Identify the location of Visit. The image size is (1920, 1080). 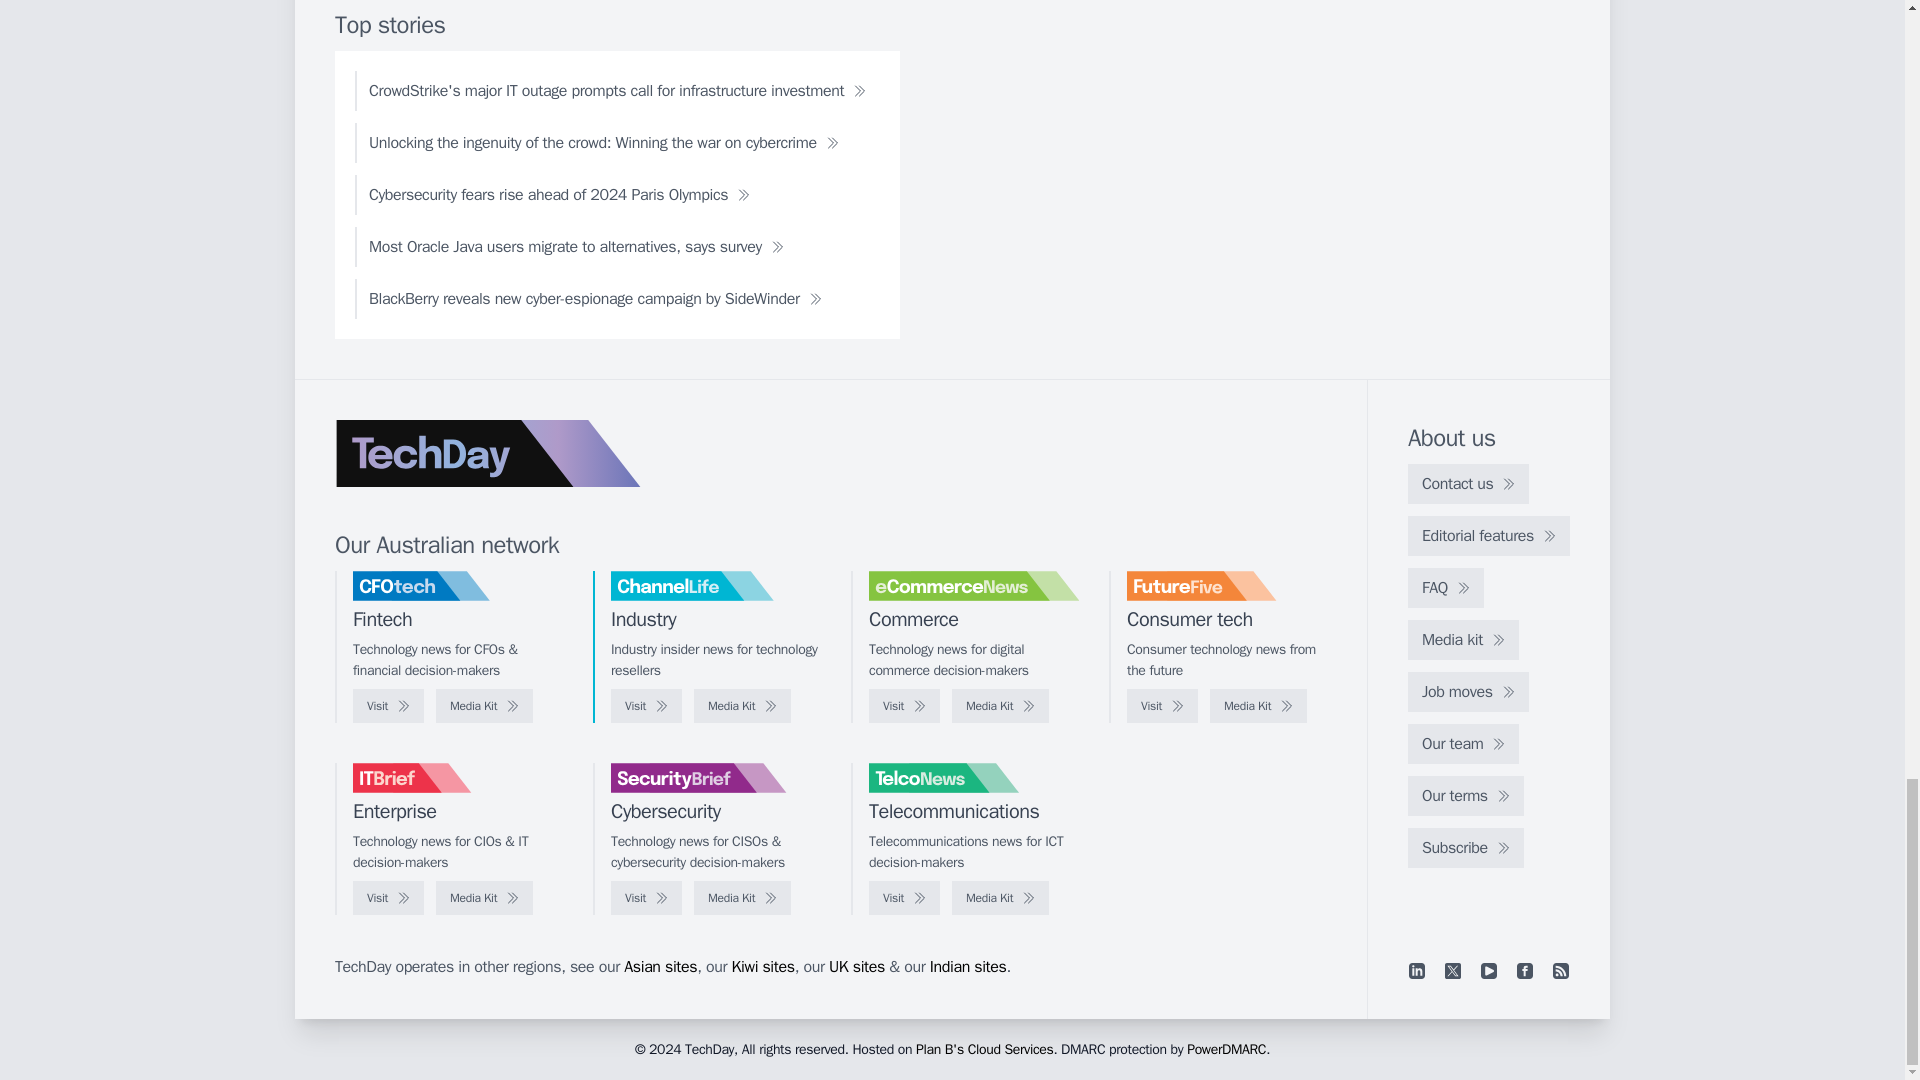
(1162, 706).